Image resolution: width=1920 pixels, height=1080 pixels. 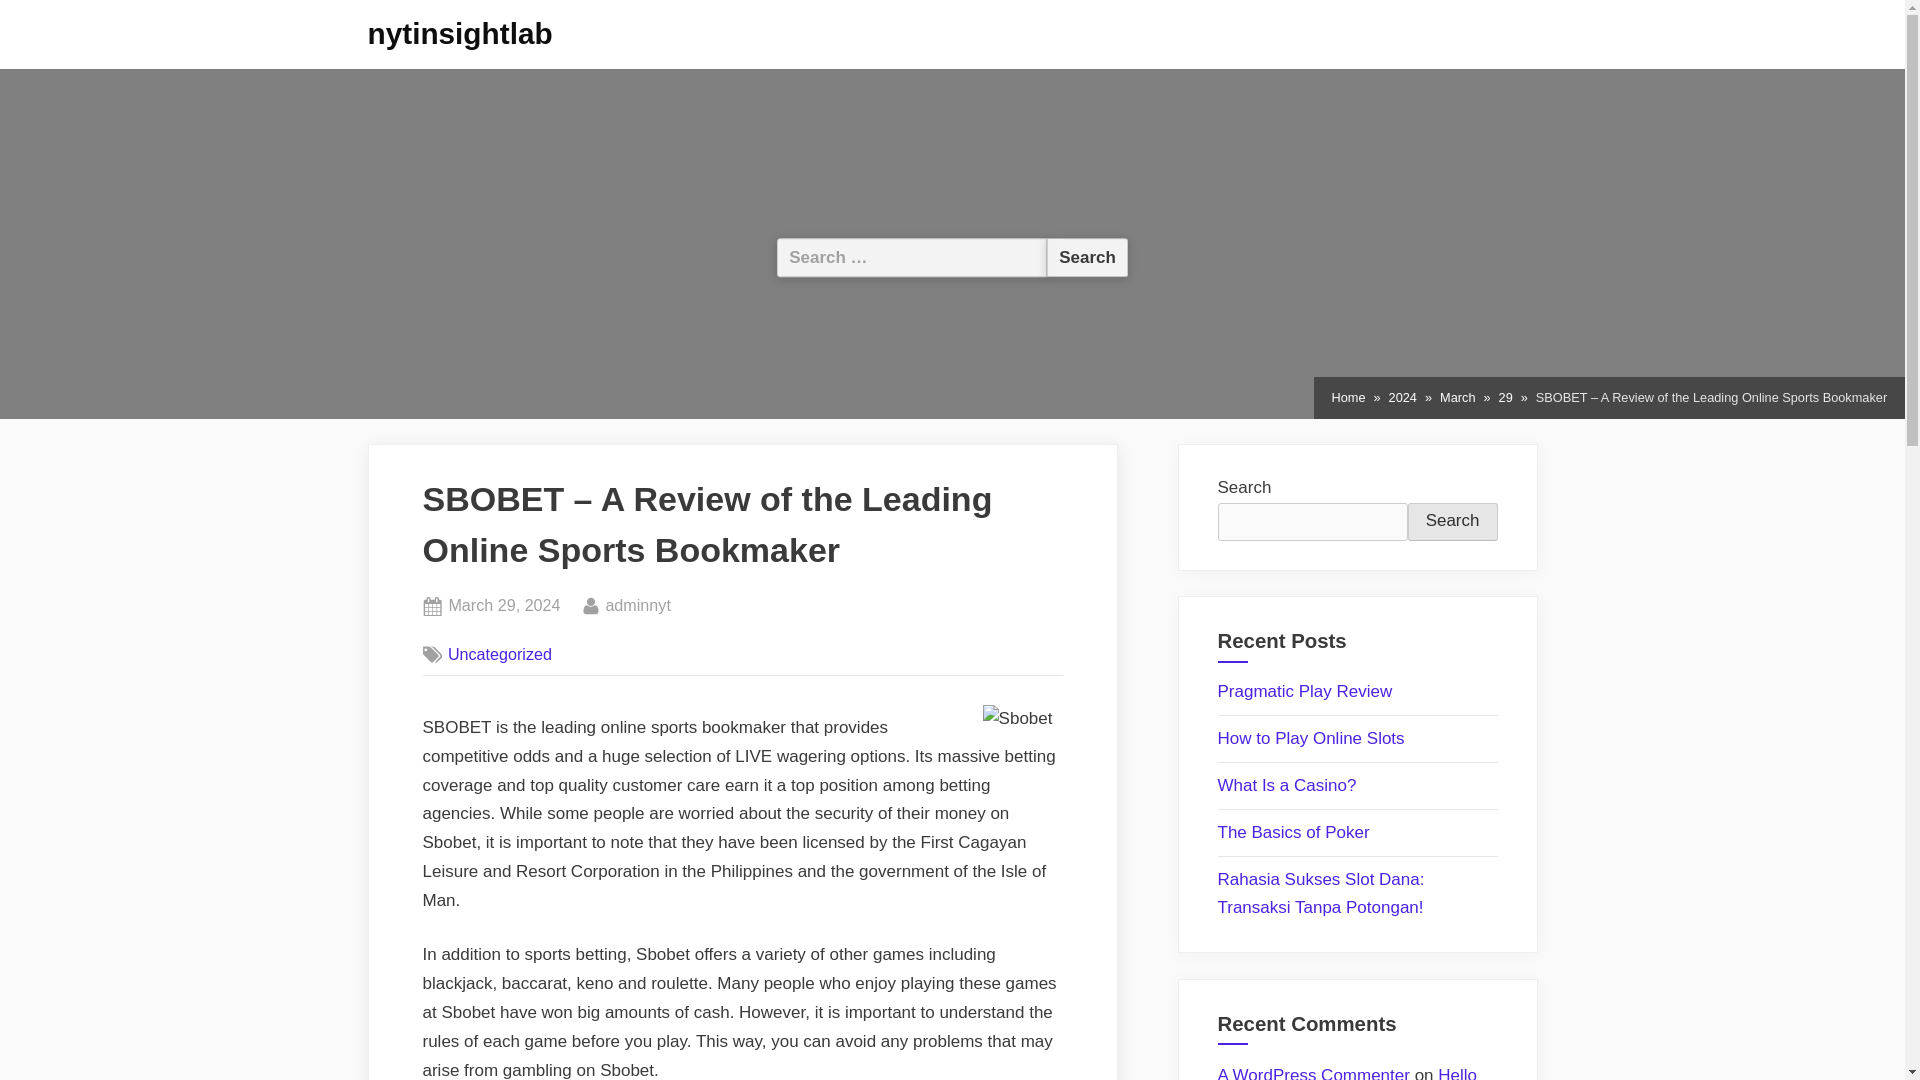 I want to click on A WordPress Commenter, so click(x=1294, y=832).